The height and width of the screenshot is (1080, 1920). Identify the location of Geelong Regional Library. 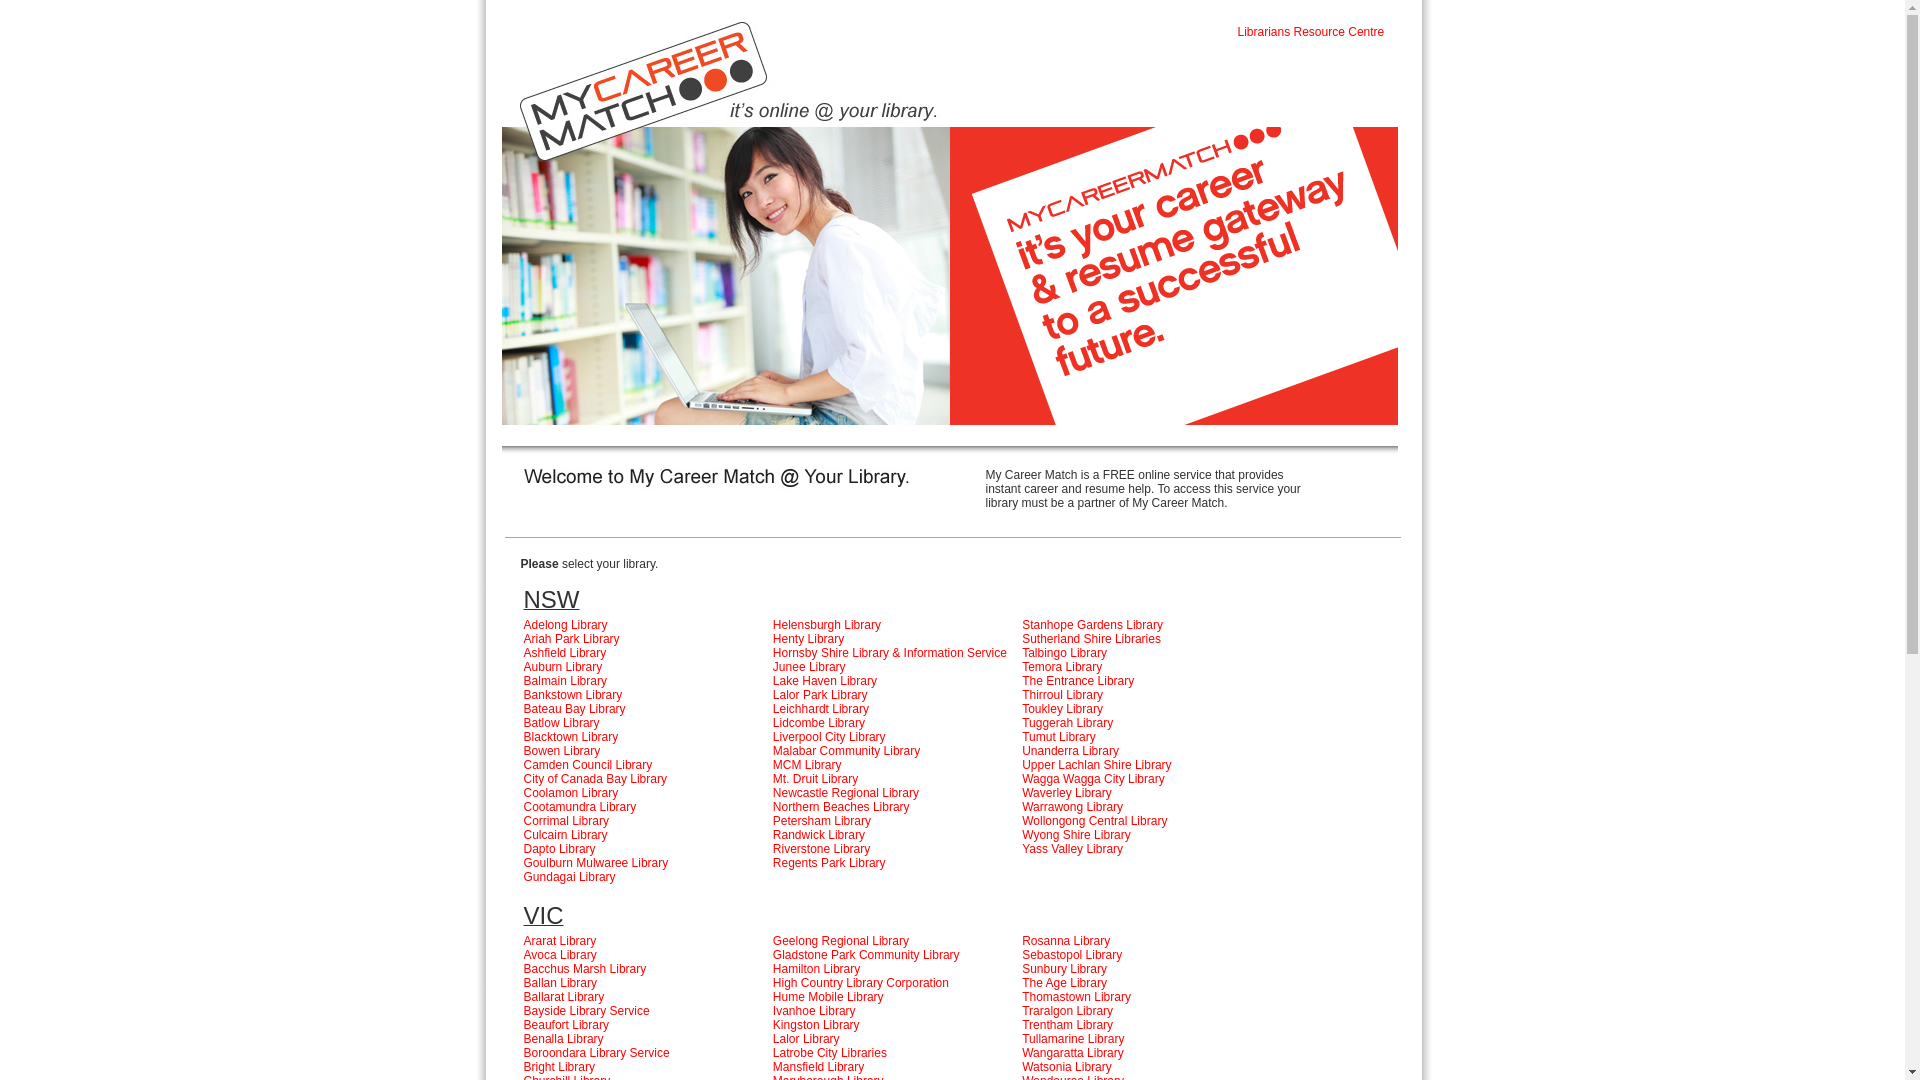
(841, 941).